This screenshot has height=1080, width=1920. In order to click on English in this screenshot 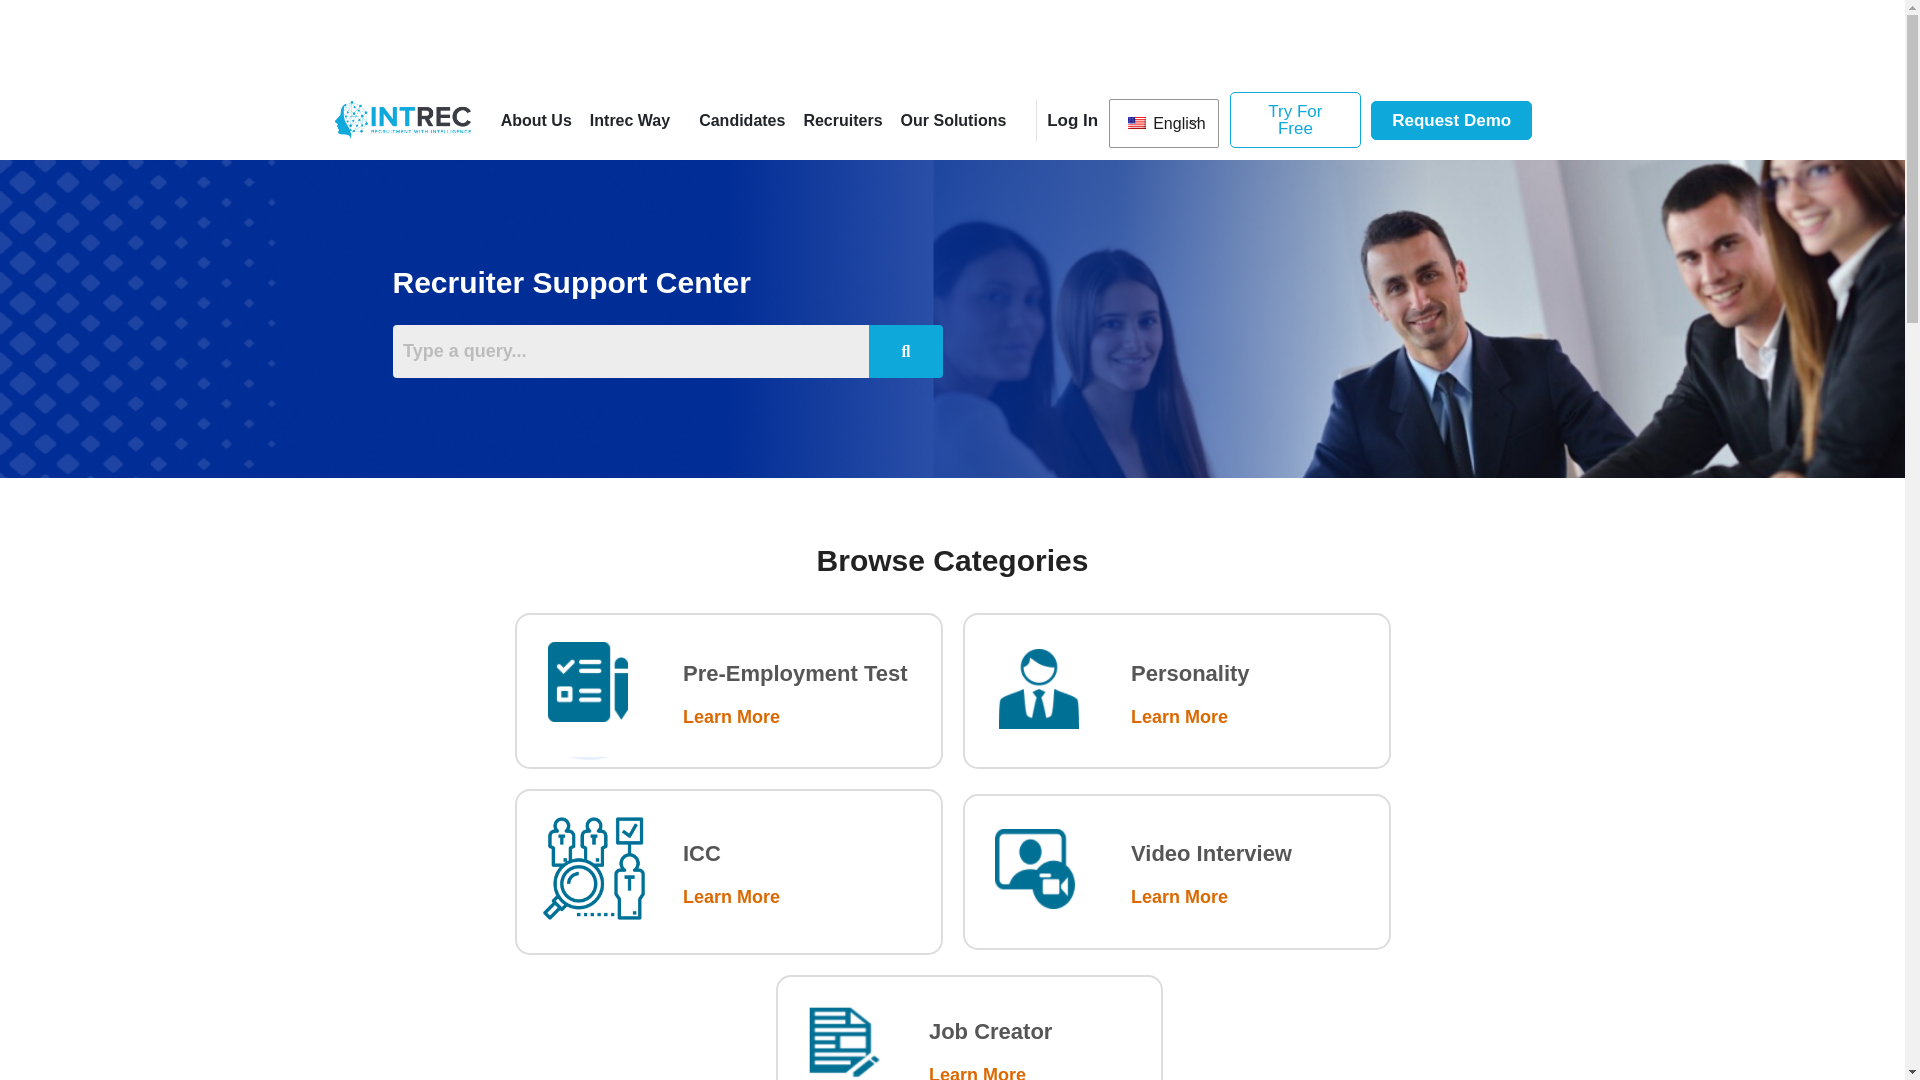, I will do `click(1164, 123)`.